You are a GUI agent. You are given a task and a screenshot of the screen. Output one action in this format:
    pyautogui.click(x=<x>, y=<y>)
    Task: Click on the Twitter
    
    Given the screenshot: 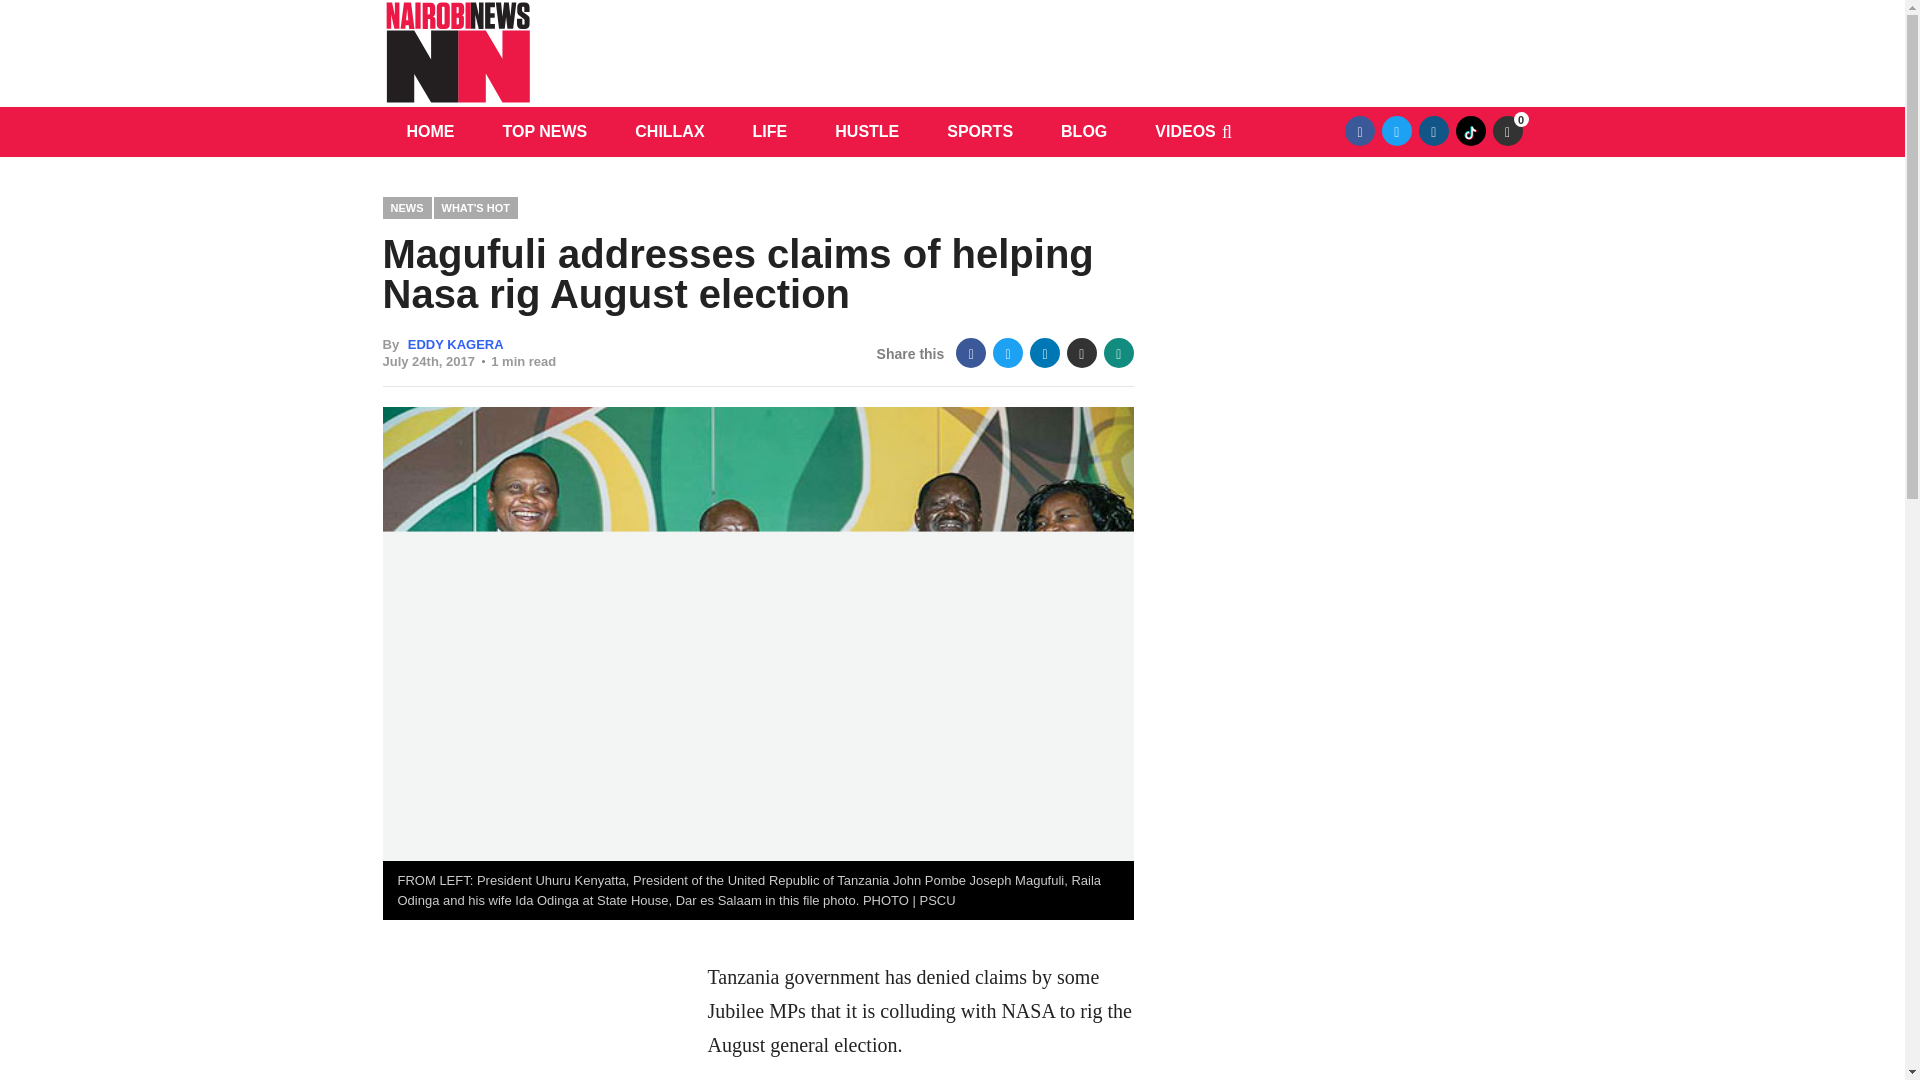 What is the action you would take?
    pyautogui.click(x=1396, y=130)
    